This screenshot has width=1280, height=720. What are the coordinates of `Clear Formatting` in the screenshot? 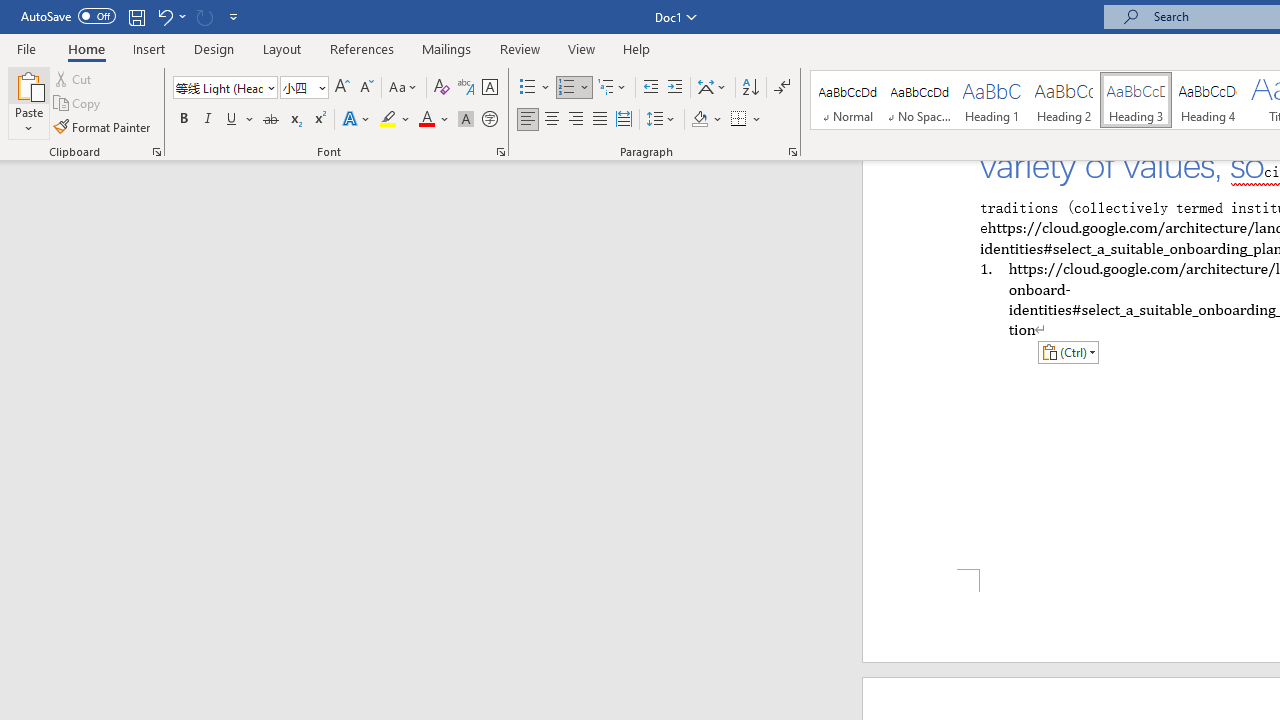 It's located at (442, 88).